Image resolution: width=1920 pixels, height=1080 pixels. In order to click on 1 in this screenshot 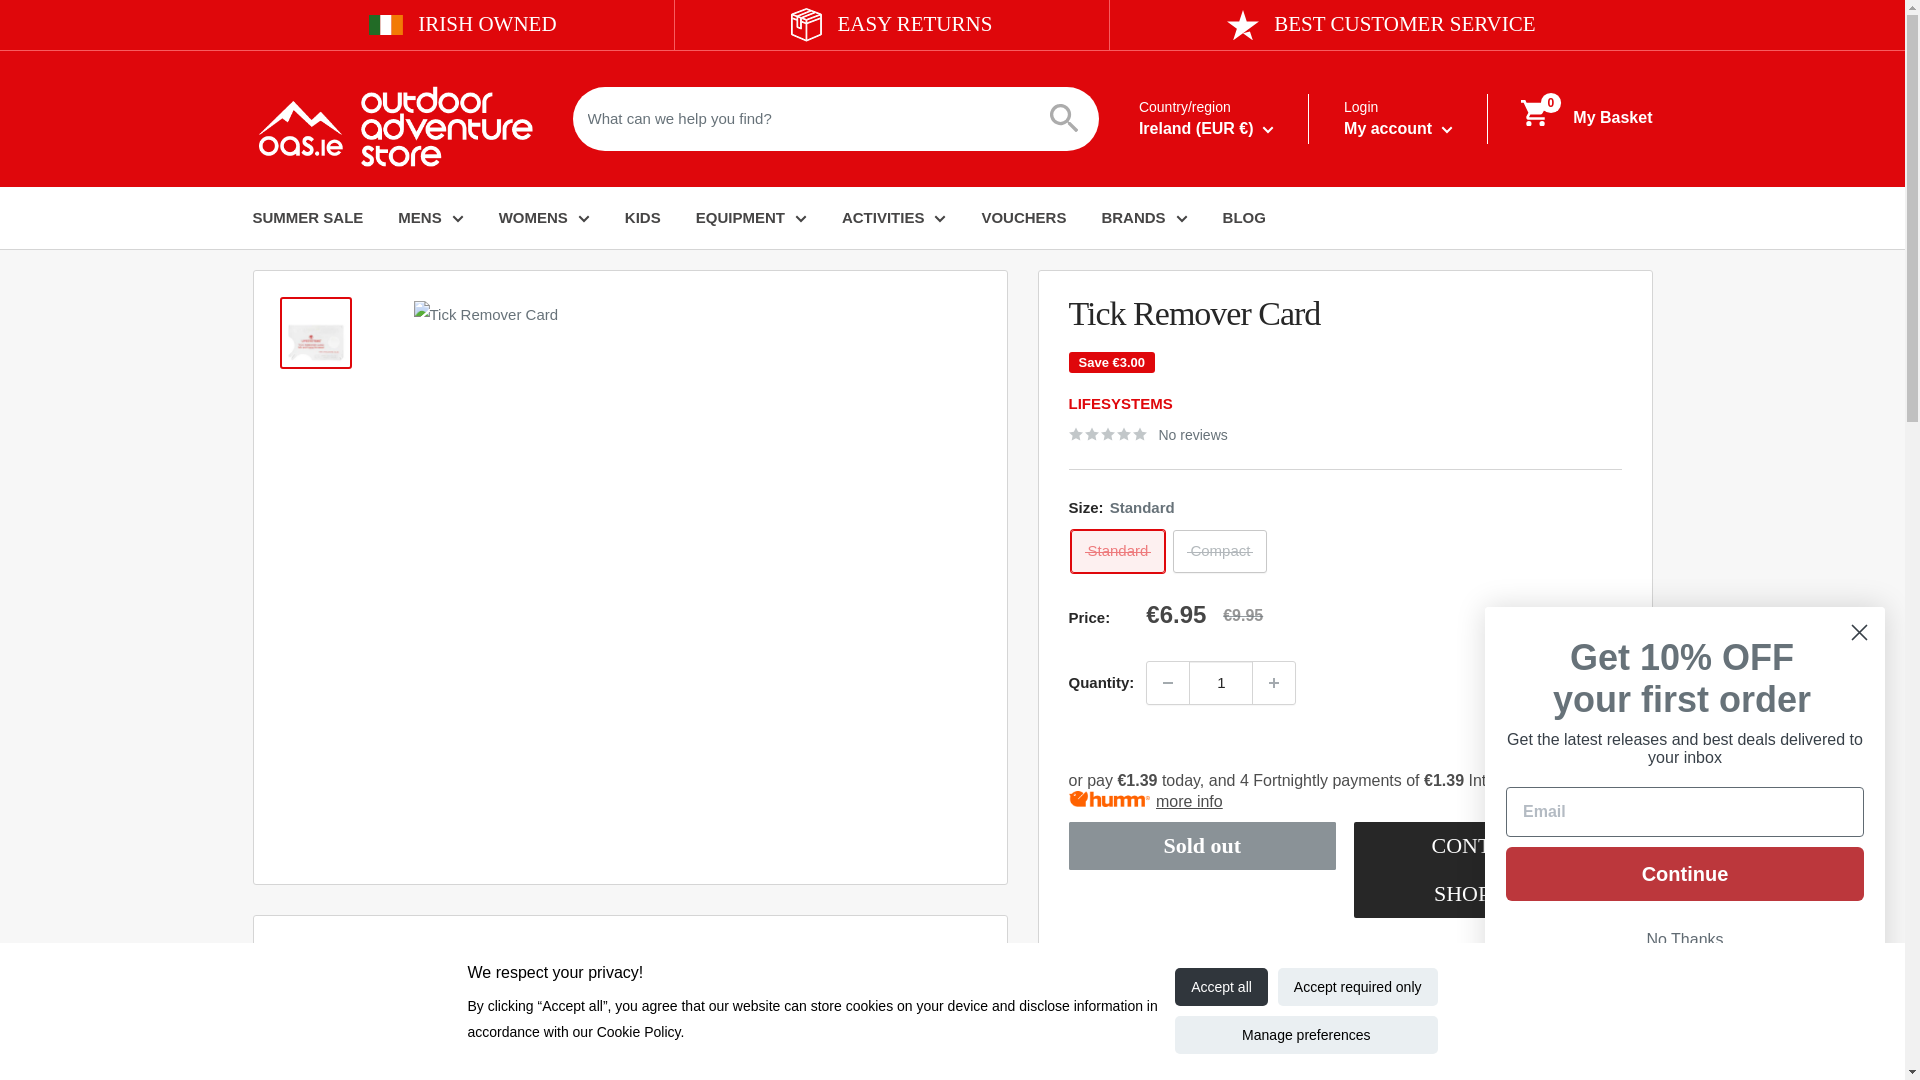, I will do `click(1220, 683)`.